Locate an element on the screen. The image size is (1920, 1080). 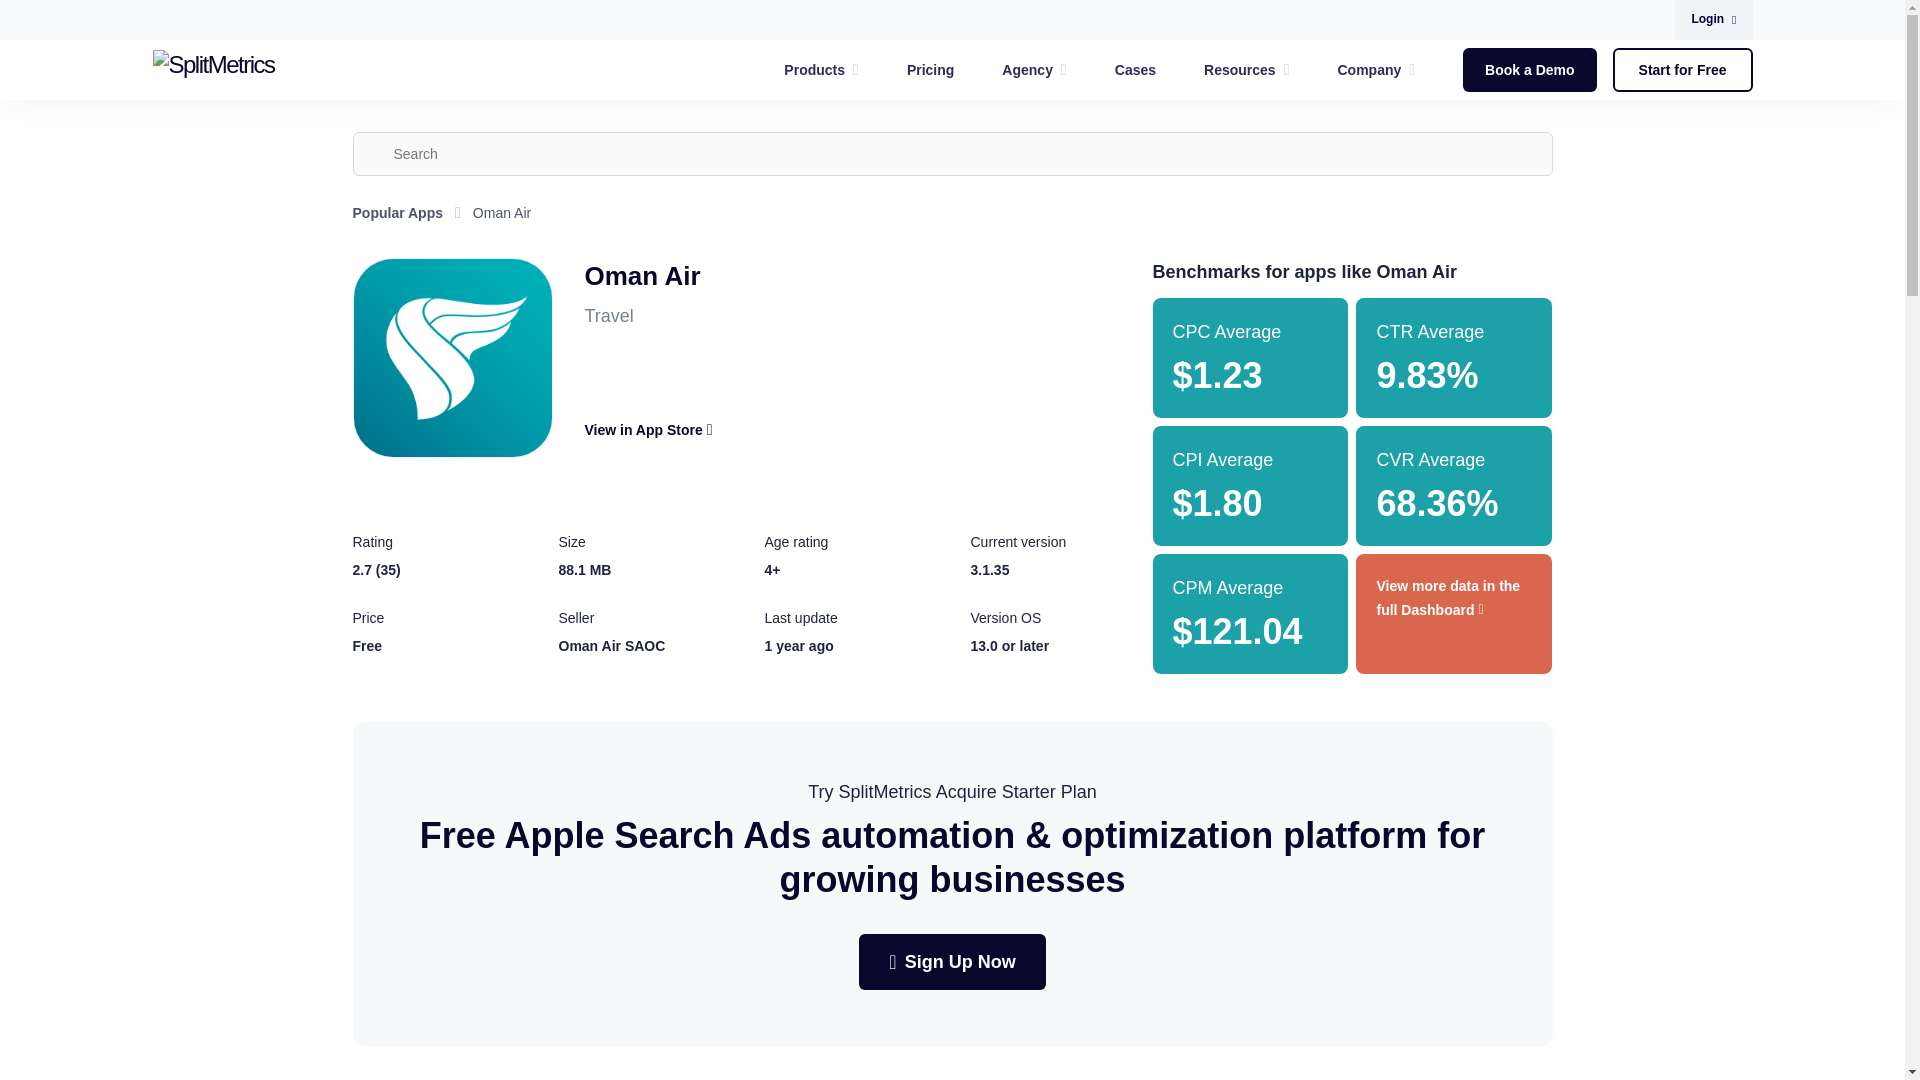
Products is located at coordinates (822, 70).